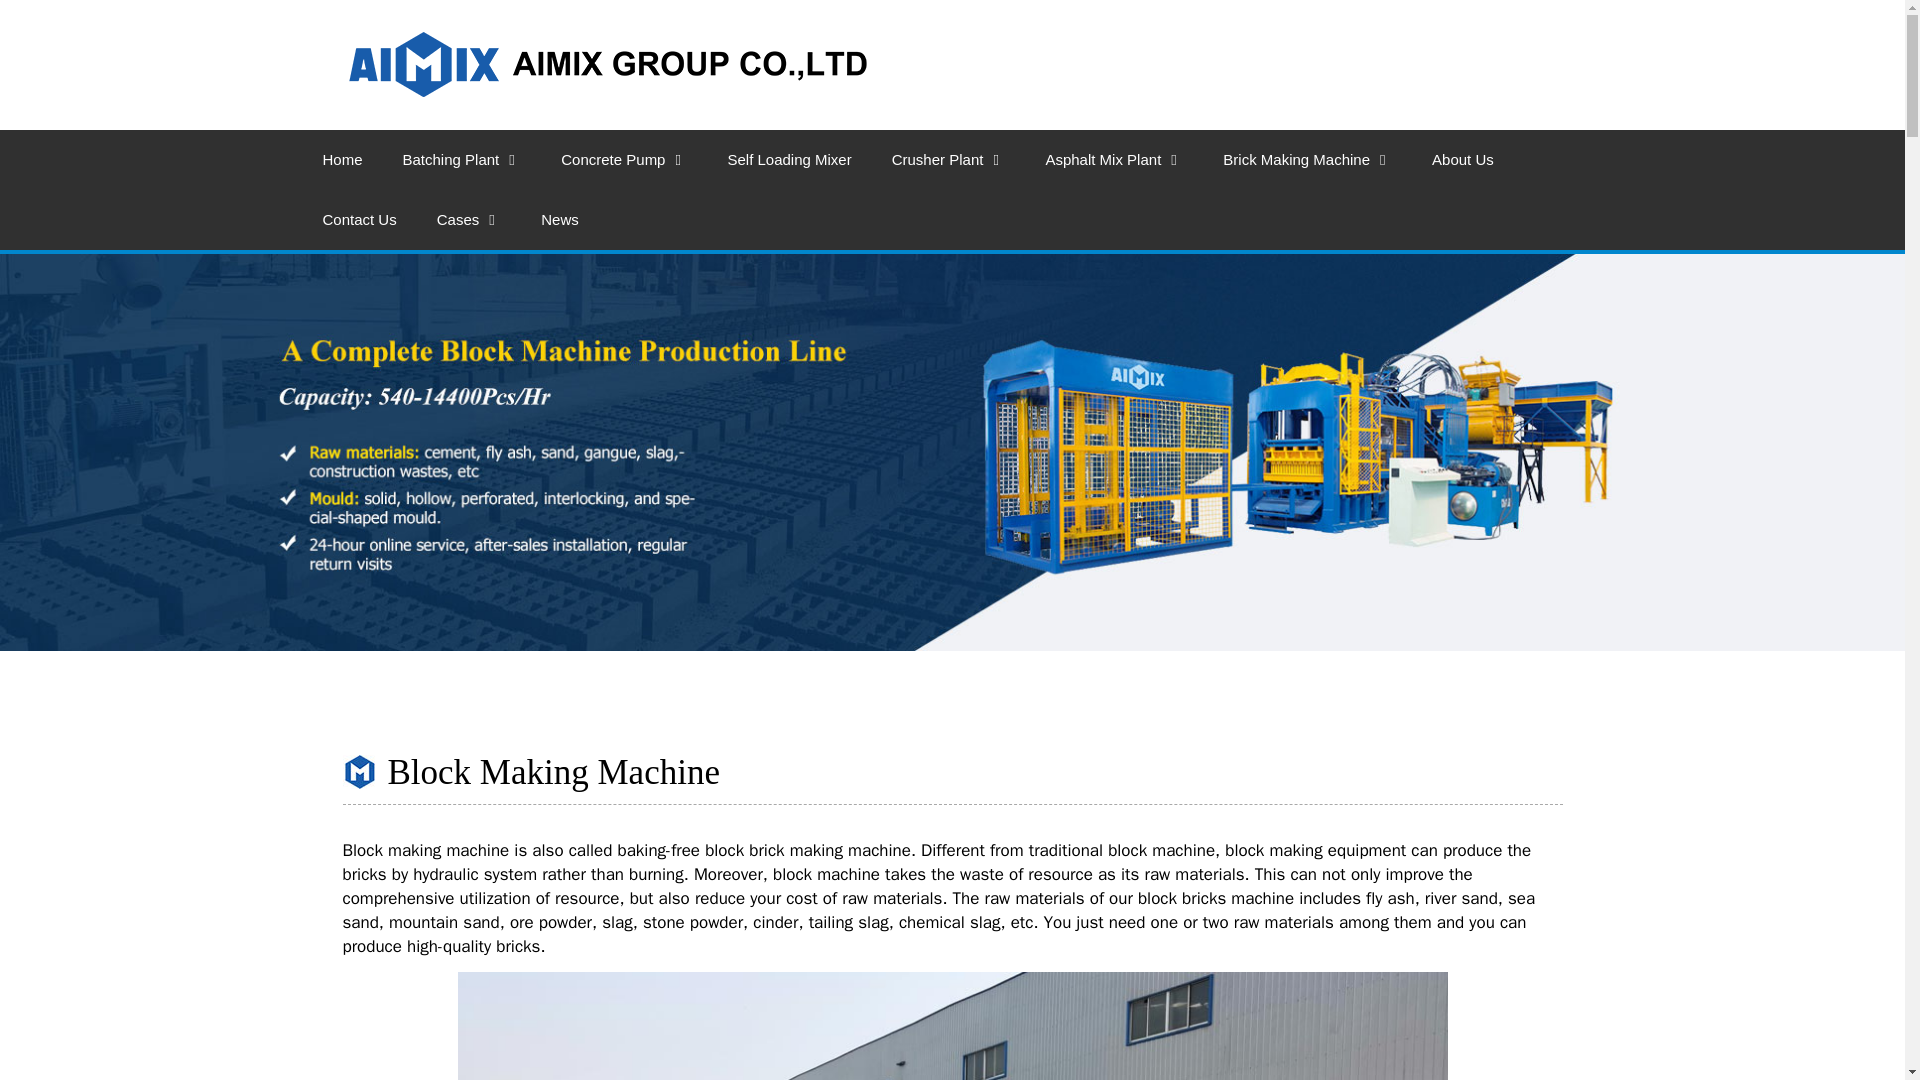 Image resolution: width=1920 pixels, height=1080 pixels. Describe the element at coordinates (1114, 160) in the screenshot. I see `Asphalt Mix Plant` at that location.